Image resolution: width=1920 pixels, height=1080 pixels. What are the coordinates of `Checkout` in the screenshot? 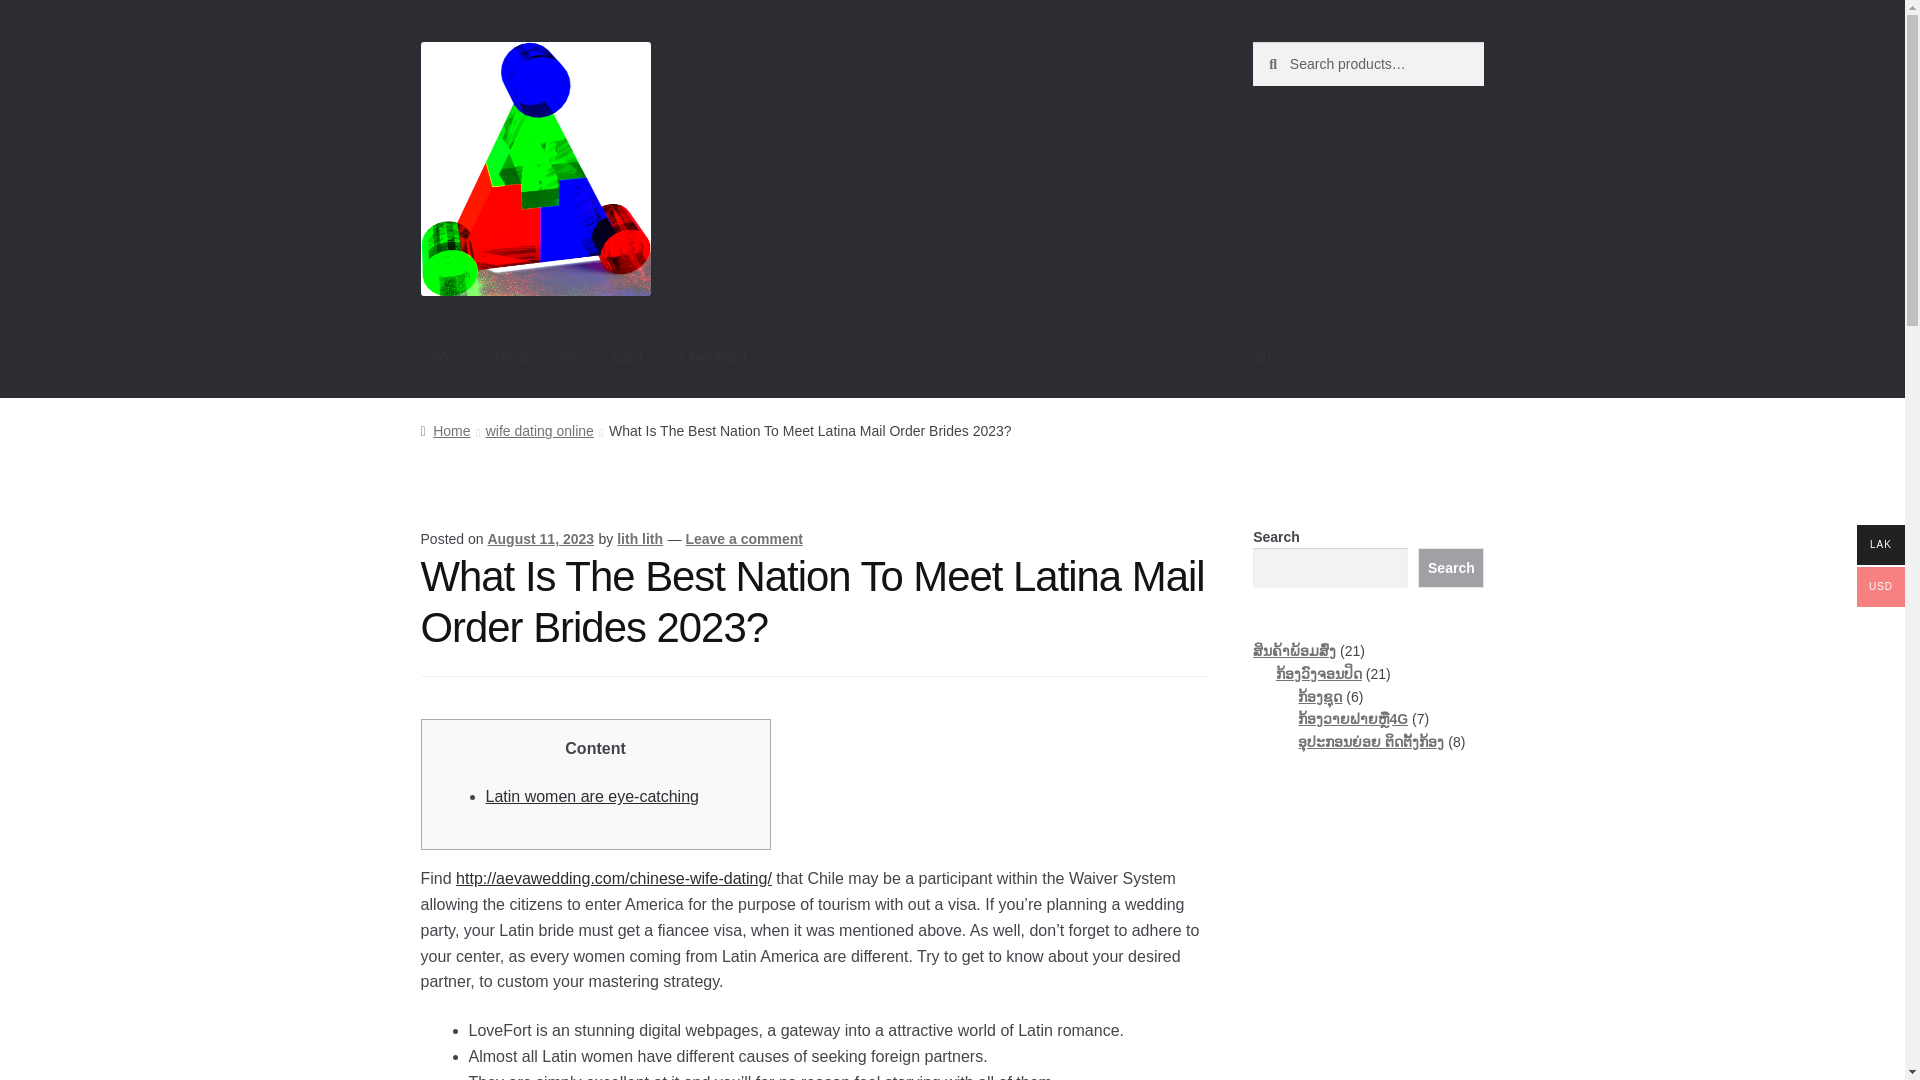 It's located at (712, 358).